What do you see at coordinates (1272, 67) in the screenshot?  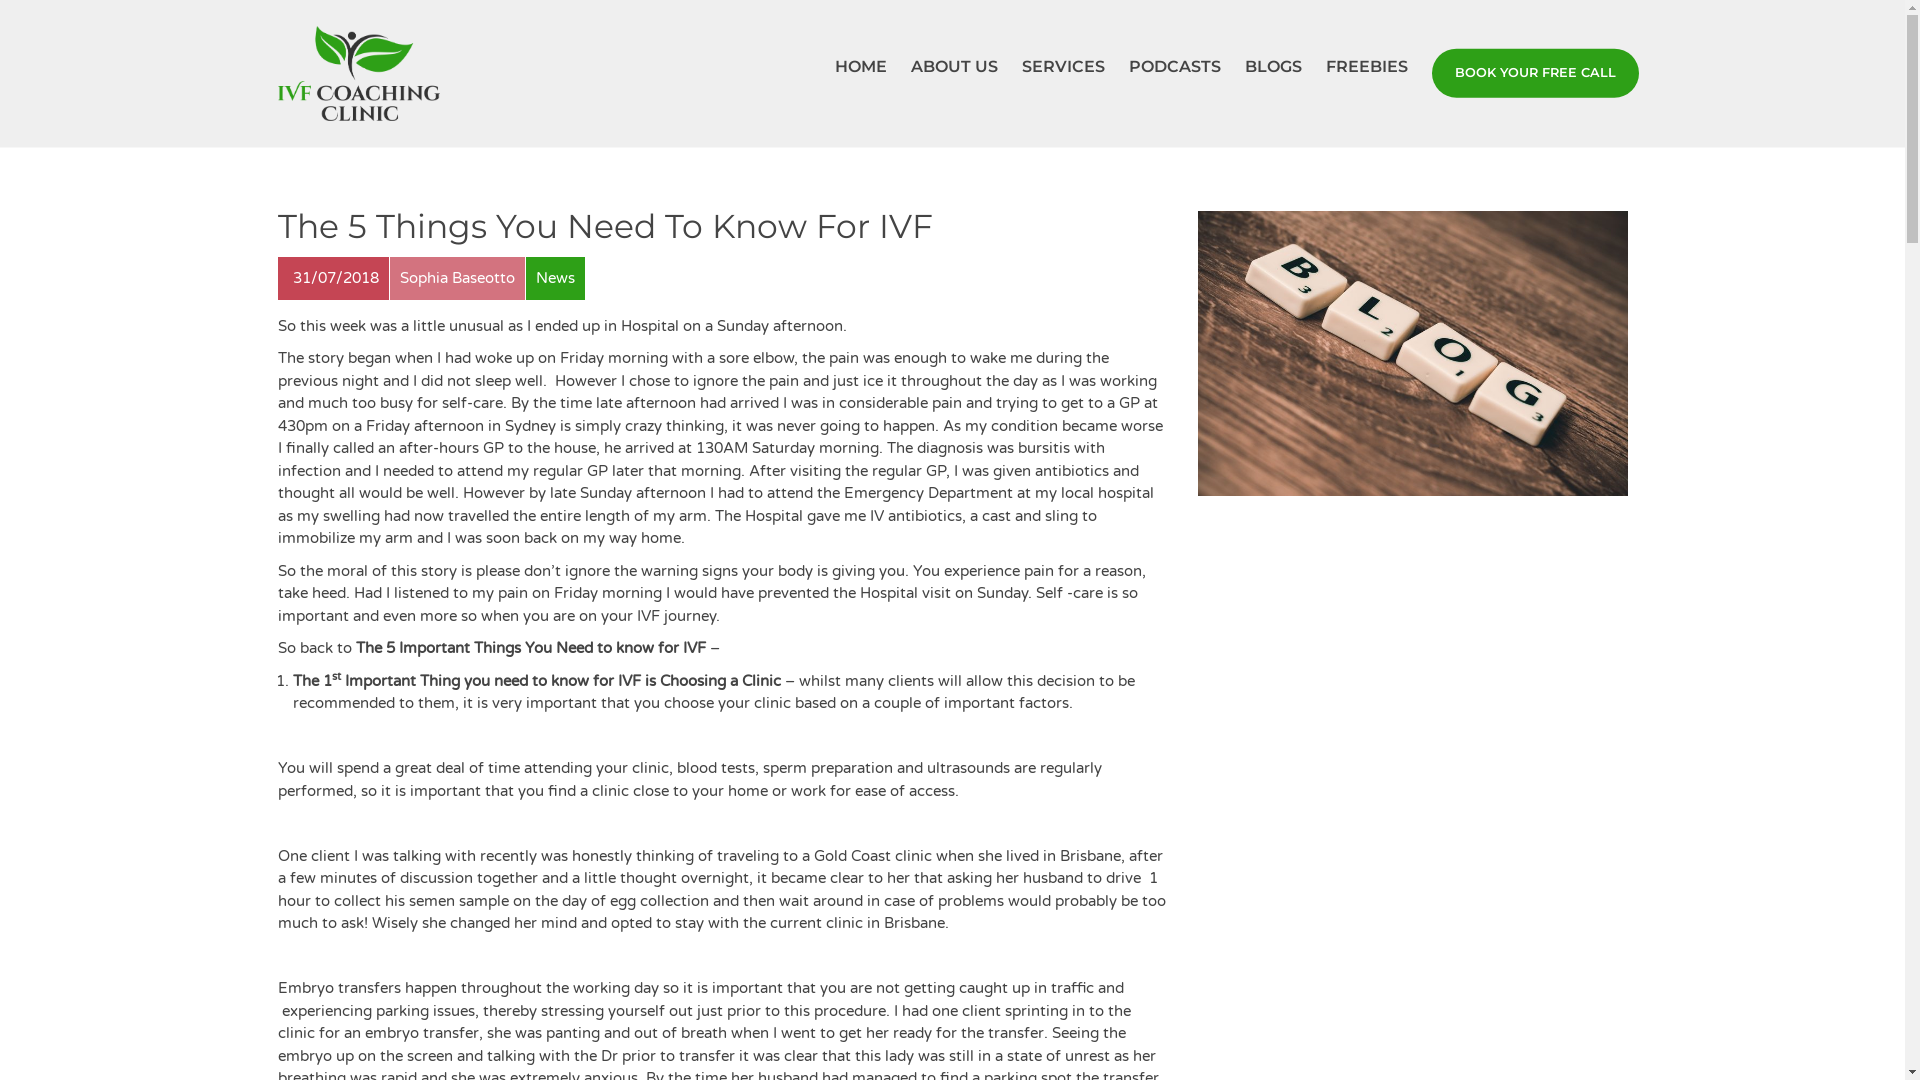 I see `BLOGS` at bounding box center [1272, 67].